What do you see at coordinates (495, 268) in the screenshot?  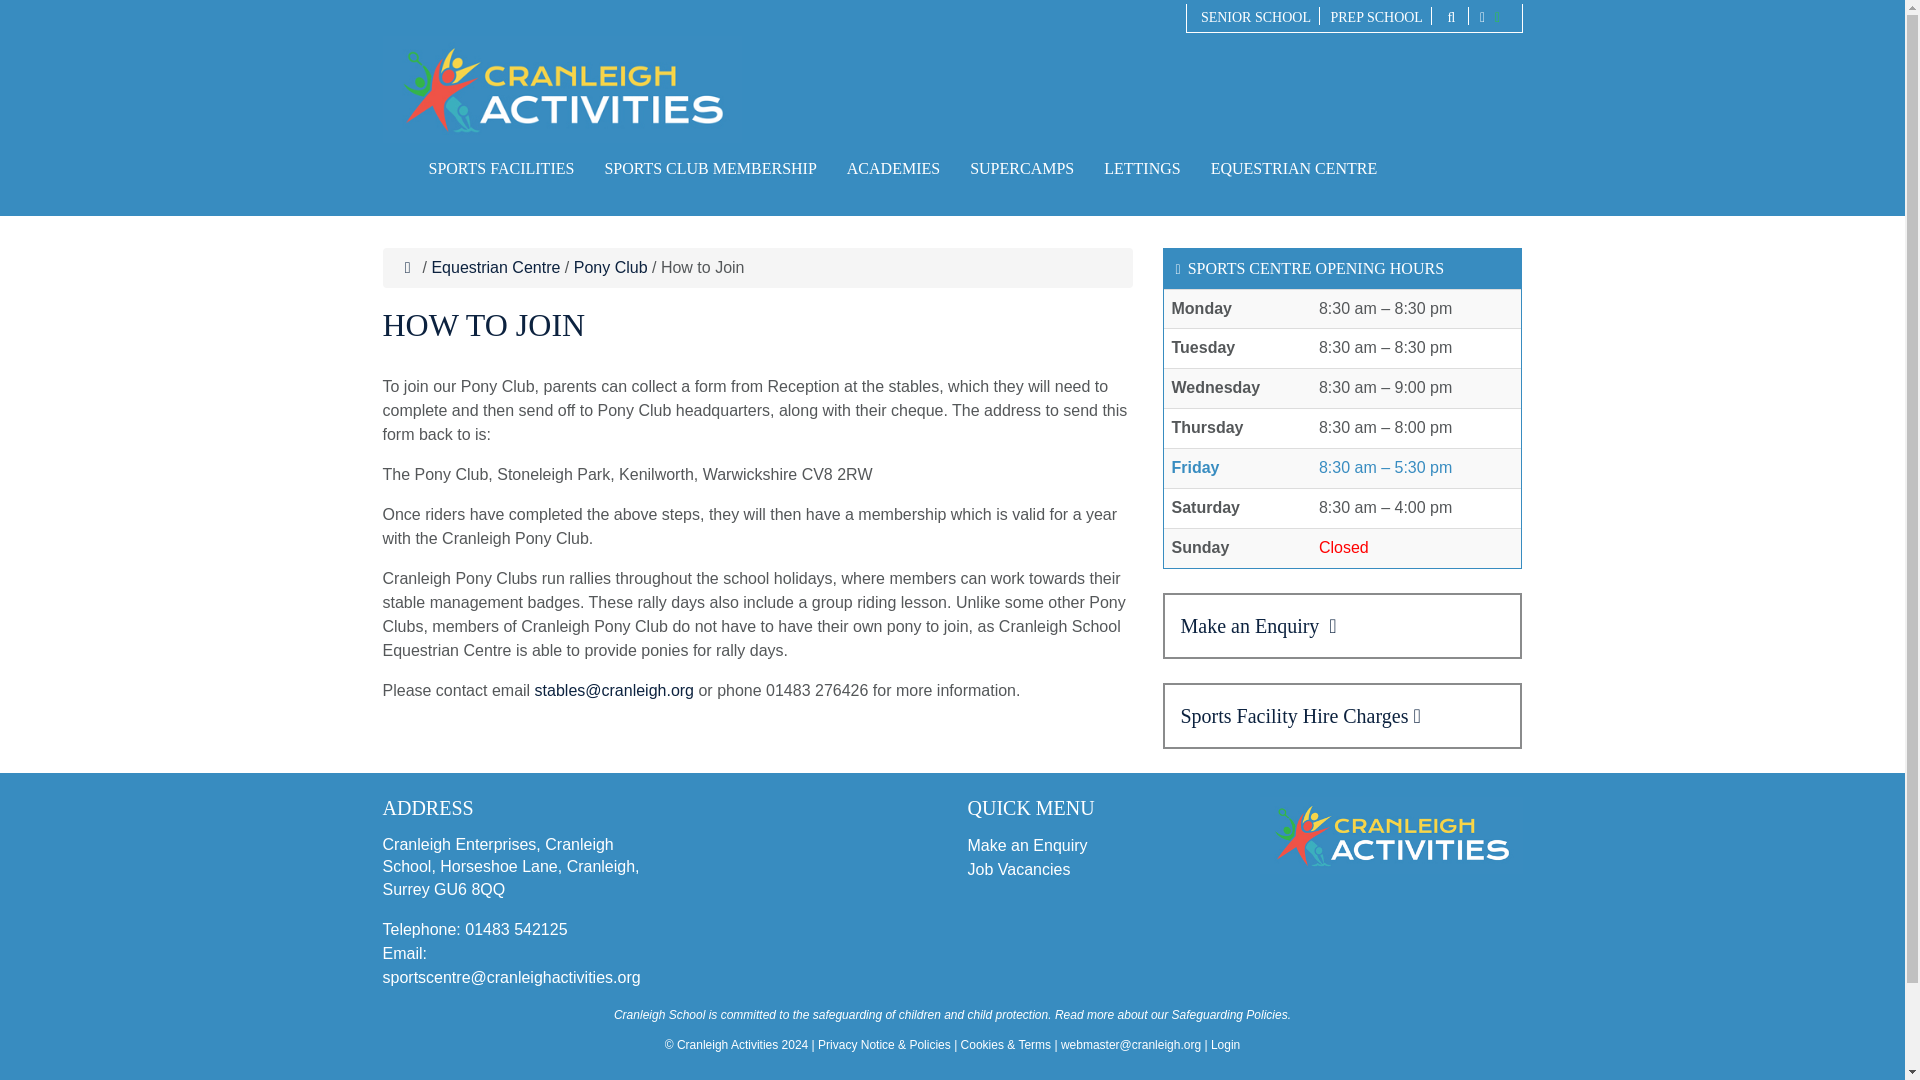 I see `Go to Equestrian Centre.` at bounding box center [495, 268].